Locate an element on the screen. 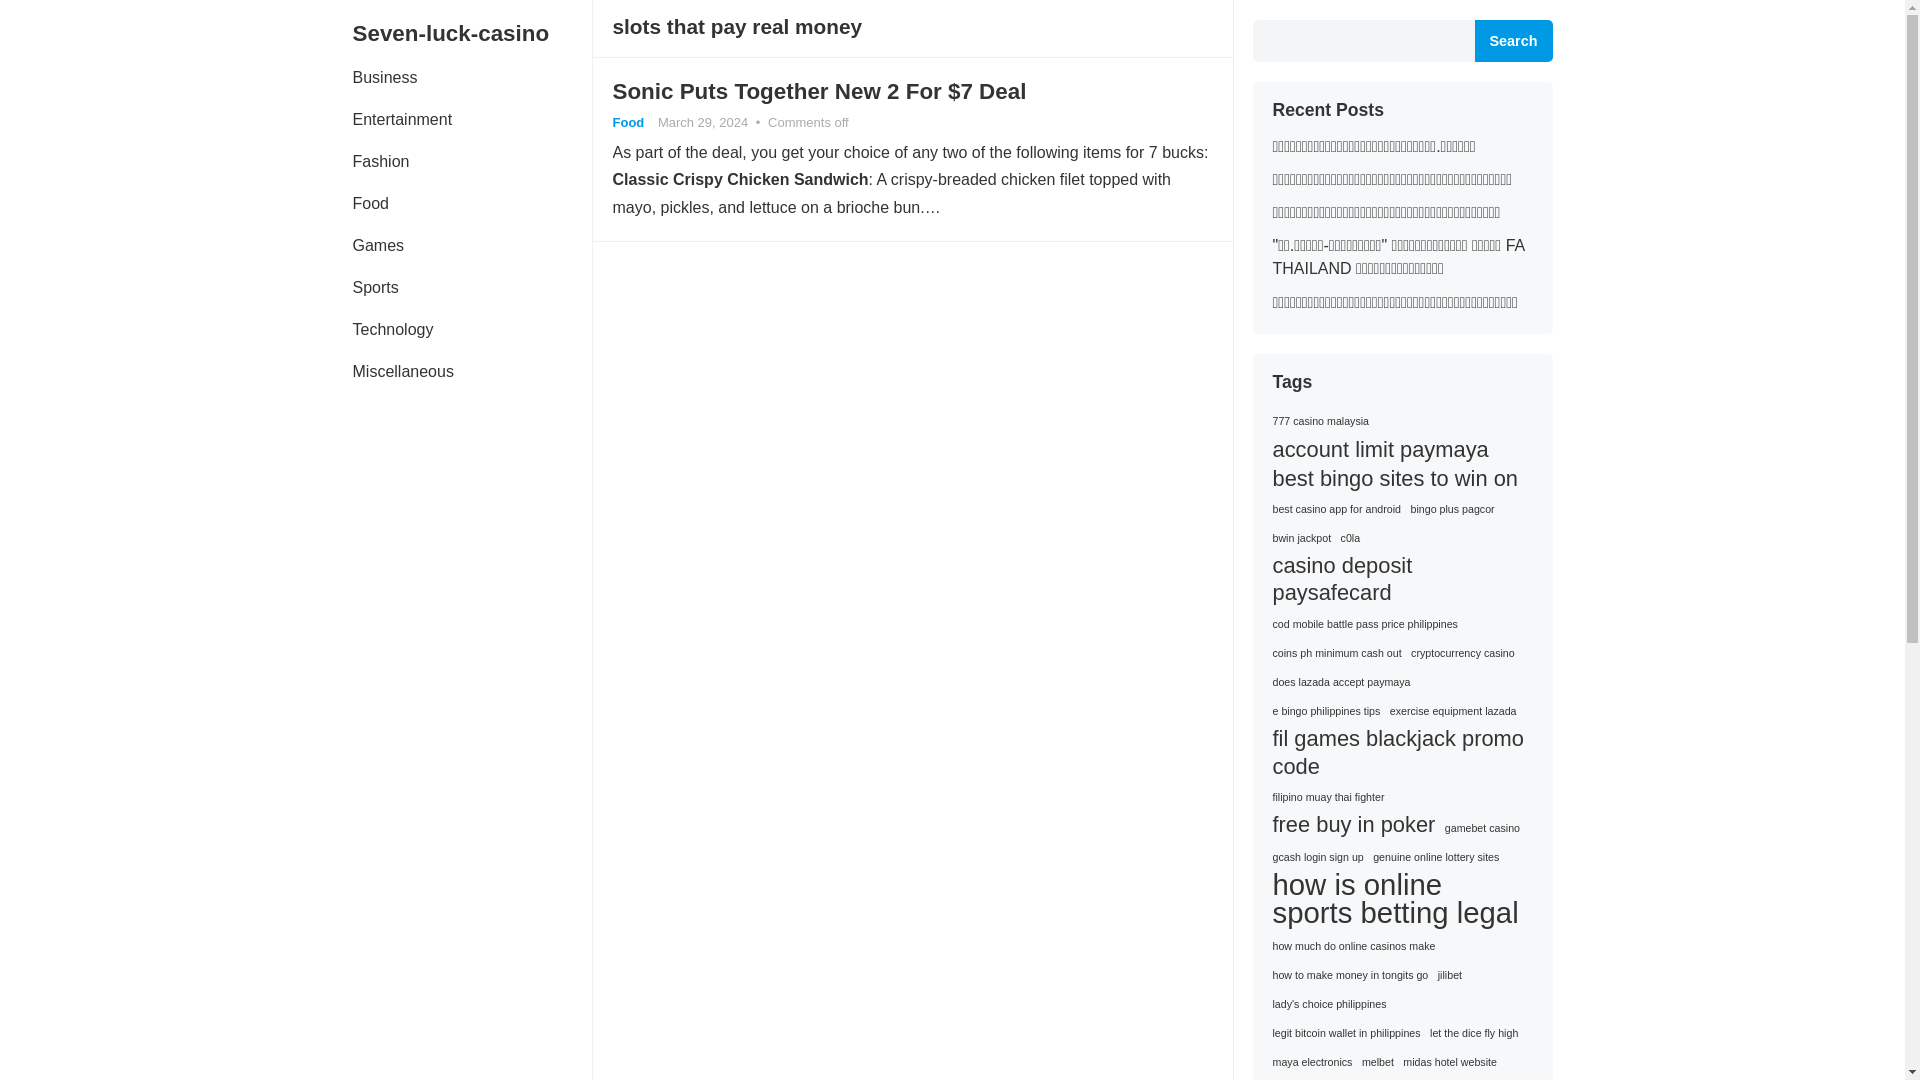  cod mobile battle pass price philippines is located at coordinates (1364, 624).